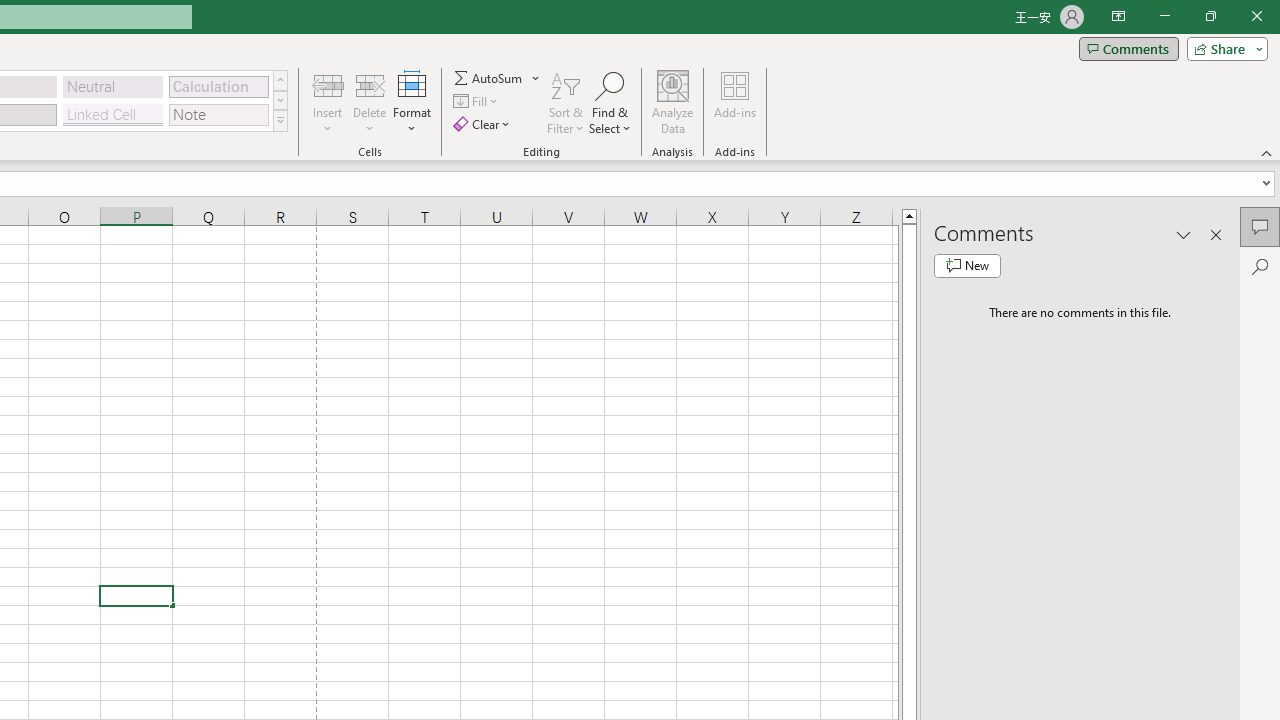 This screenshot has width=1280, height=720. What do you see at coordinates (218, 86) in the screenshot?
I see `Calculation` at bounding box center [218, 86].